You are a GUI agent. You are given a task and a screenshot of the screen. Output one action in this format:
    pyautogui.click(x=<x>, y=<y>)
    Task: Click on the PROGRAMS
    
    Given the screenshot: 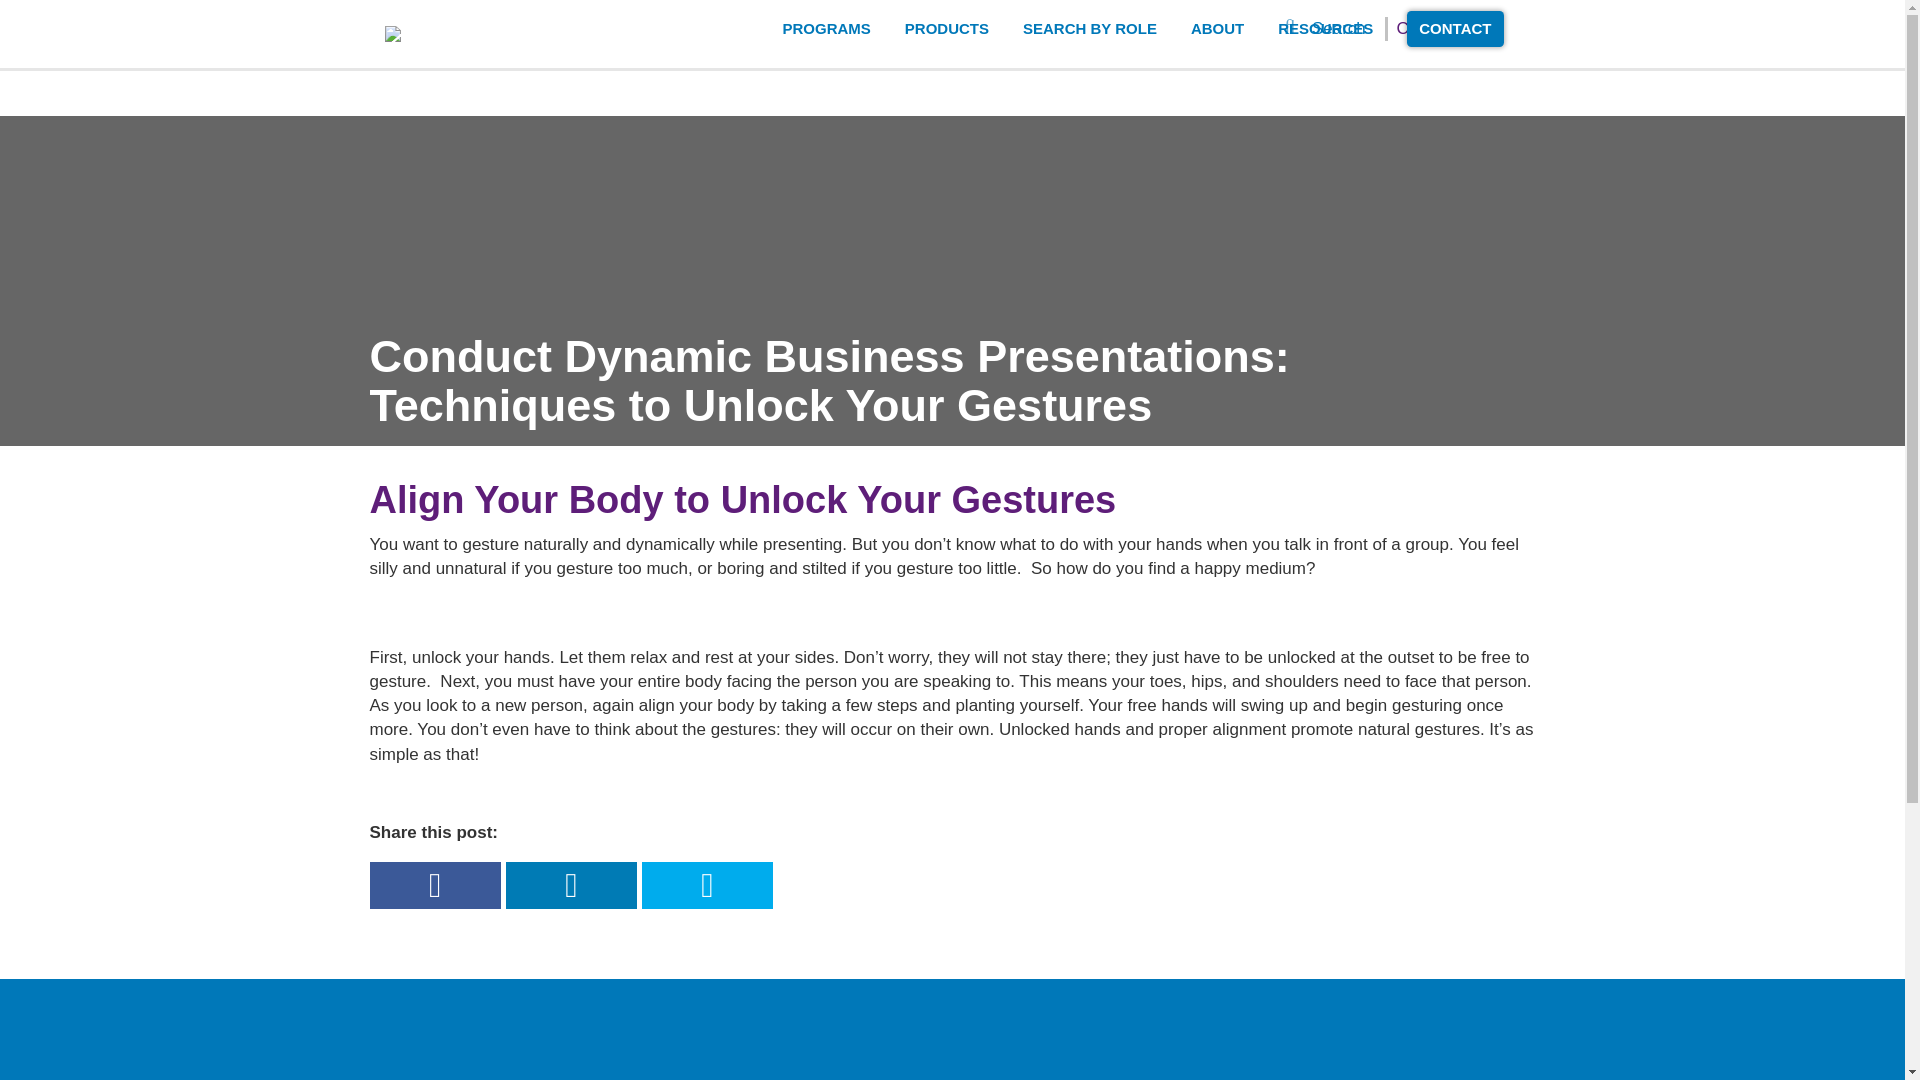 What is the action you would take?
    pyautogui.click(x=825, y=28)
    